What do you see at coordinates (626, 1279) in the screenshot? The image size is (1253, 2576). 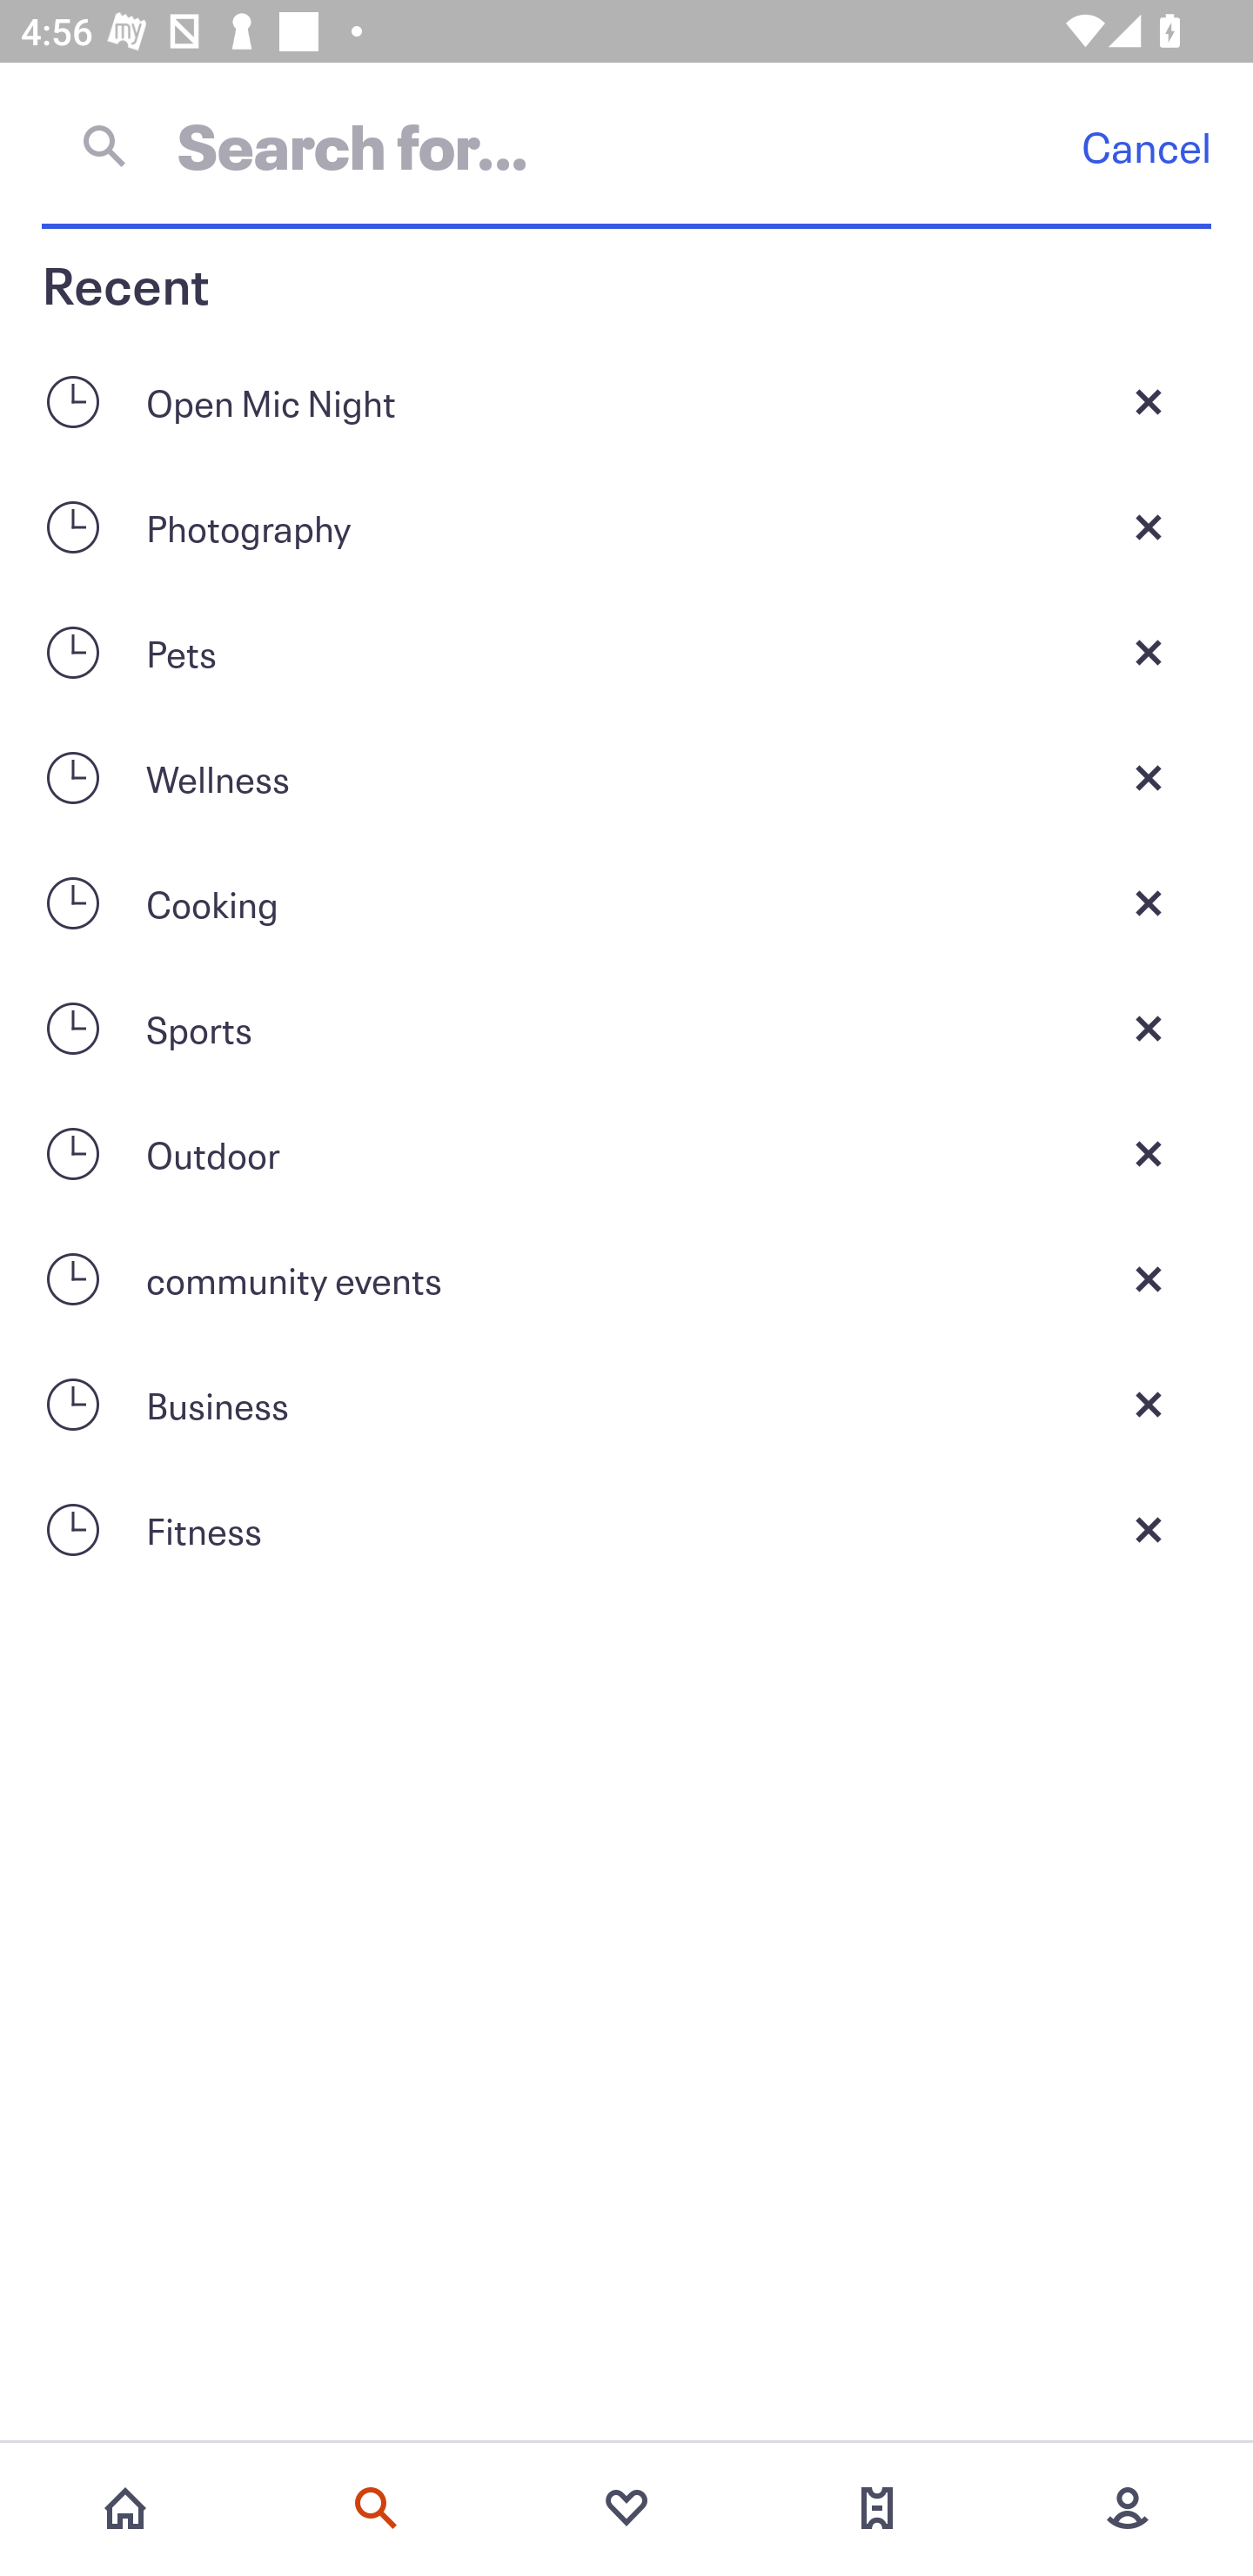 I see `community events Close current screen` at bounding box center [626, 1279].